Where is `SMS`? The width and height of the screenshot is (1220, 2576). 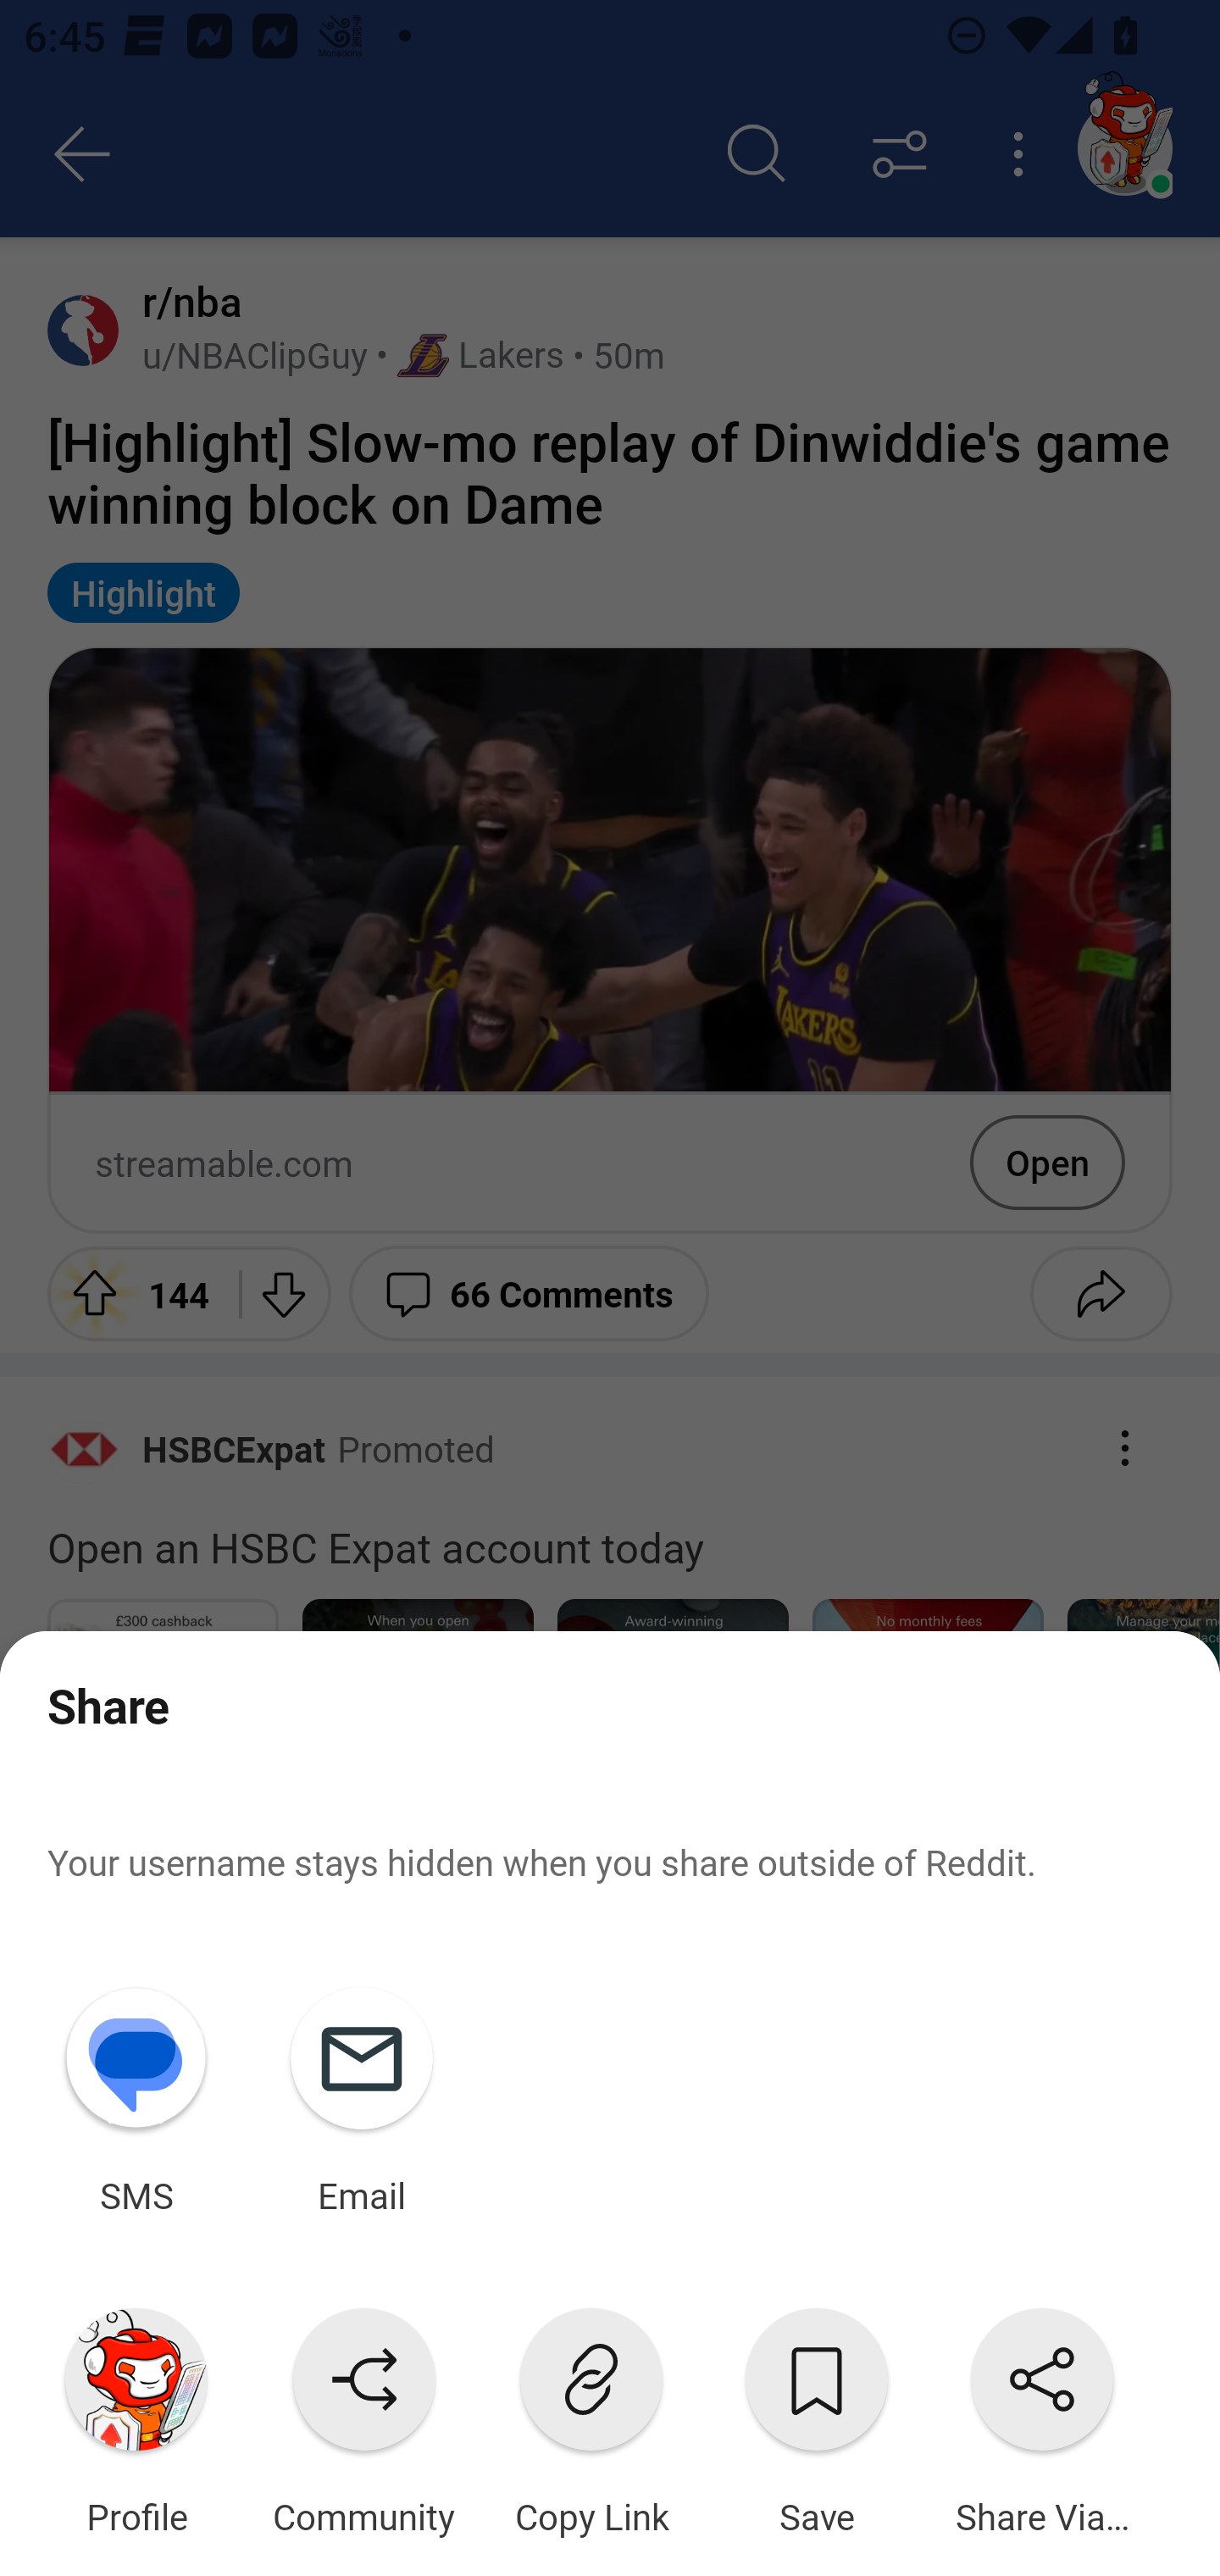 SMS is located at coordinates (136, 2095).